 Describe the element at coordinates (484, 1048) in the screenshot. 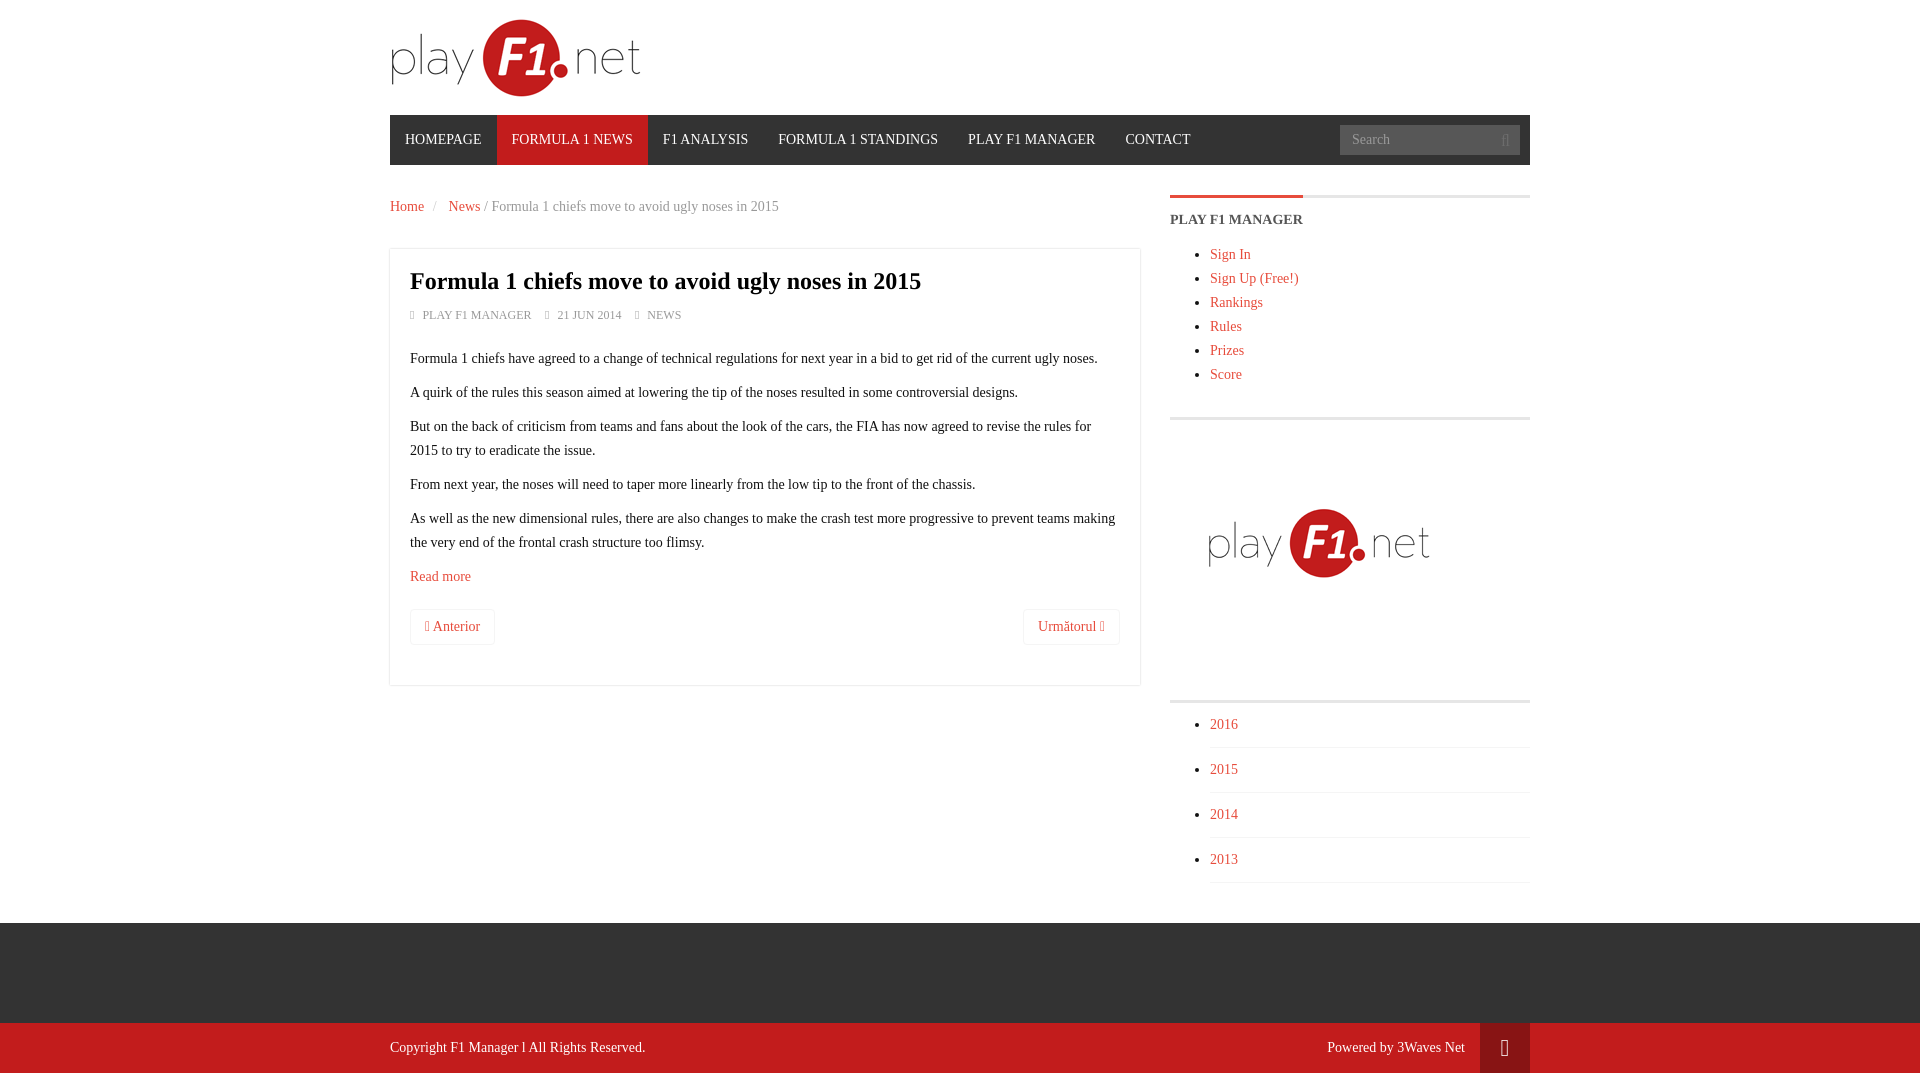

I see `F1 Manager` at that location.